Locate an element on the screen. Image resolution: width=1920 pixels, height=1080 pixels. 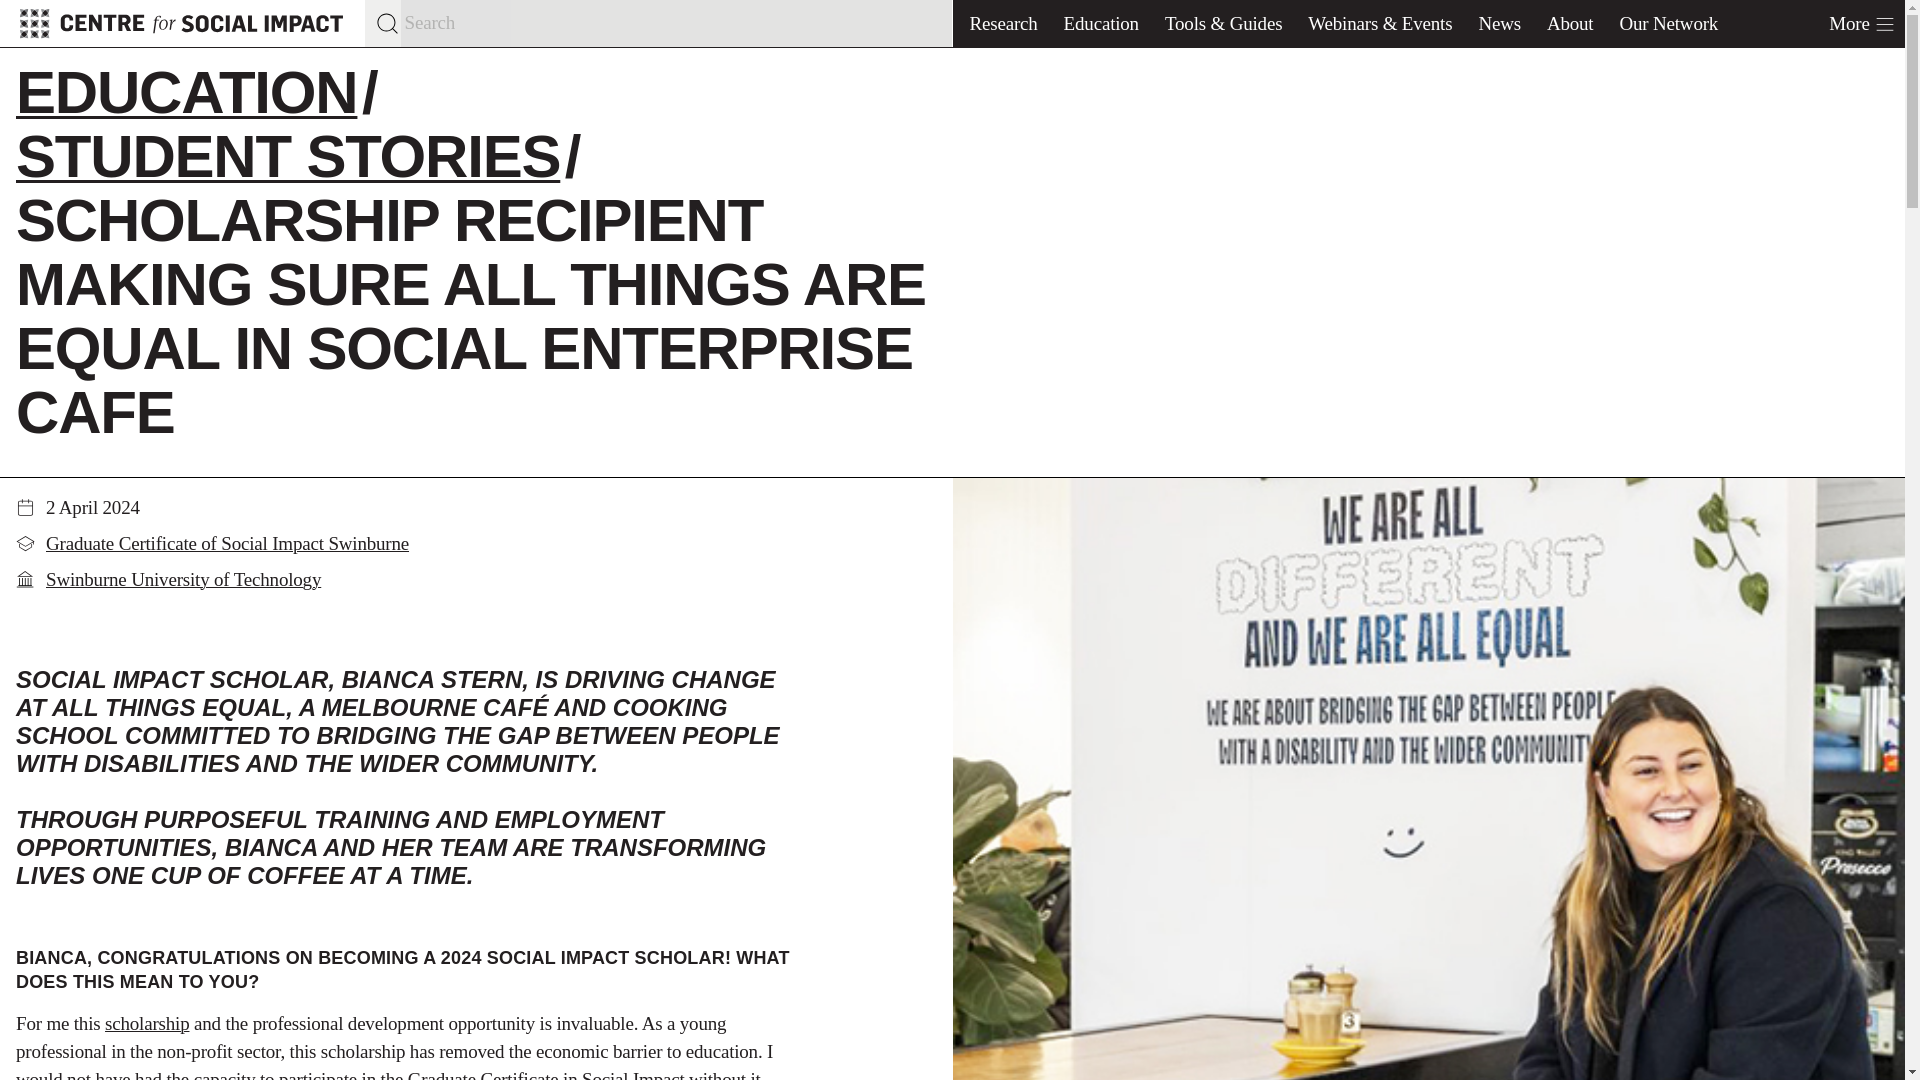
Research is located at coordinates (1003, 24).